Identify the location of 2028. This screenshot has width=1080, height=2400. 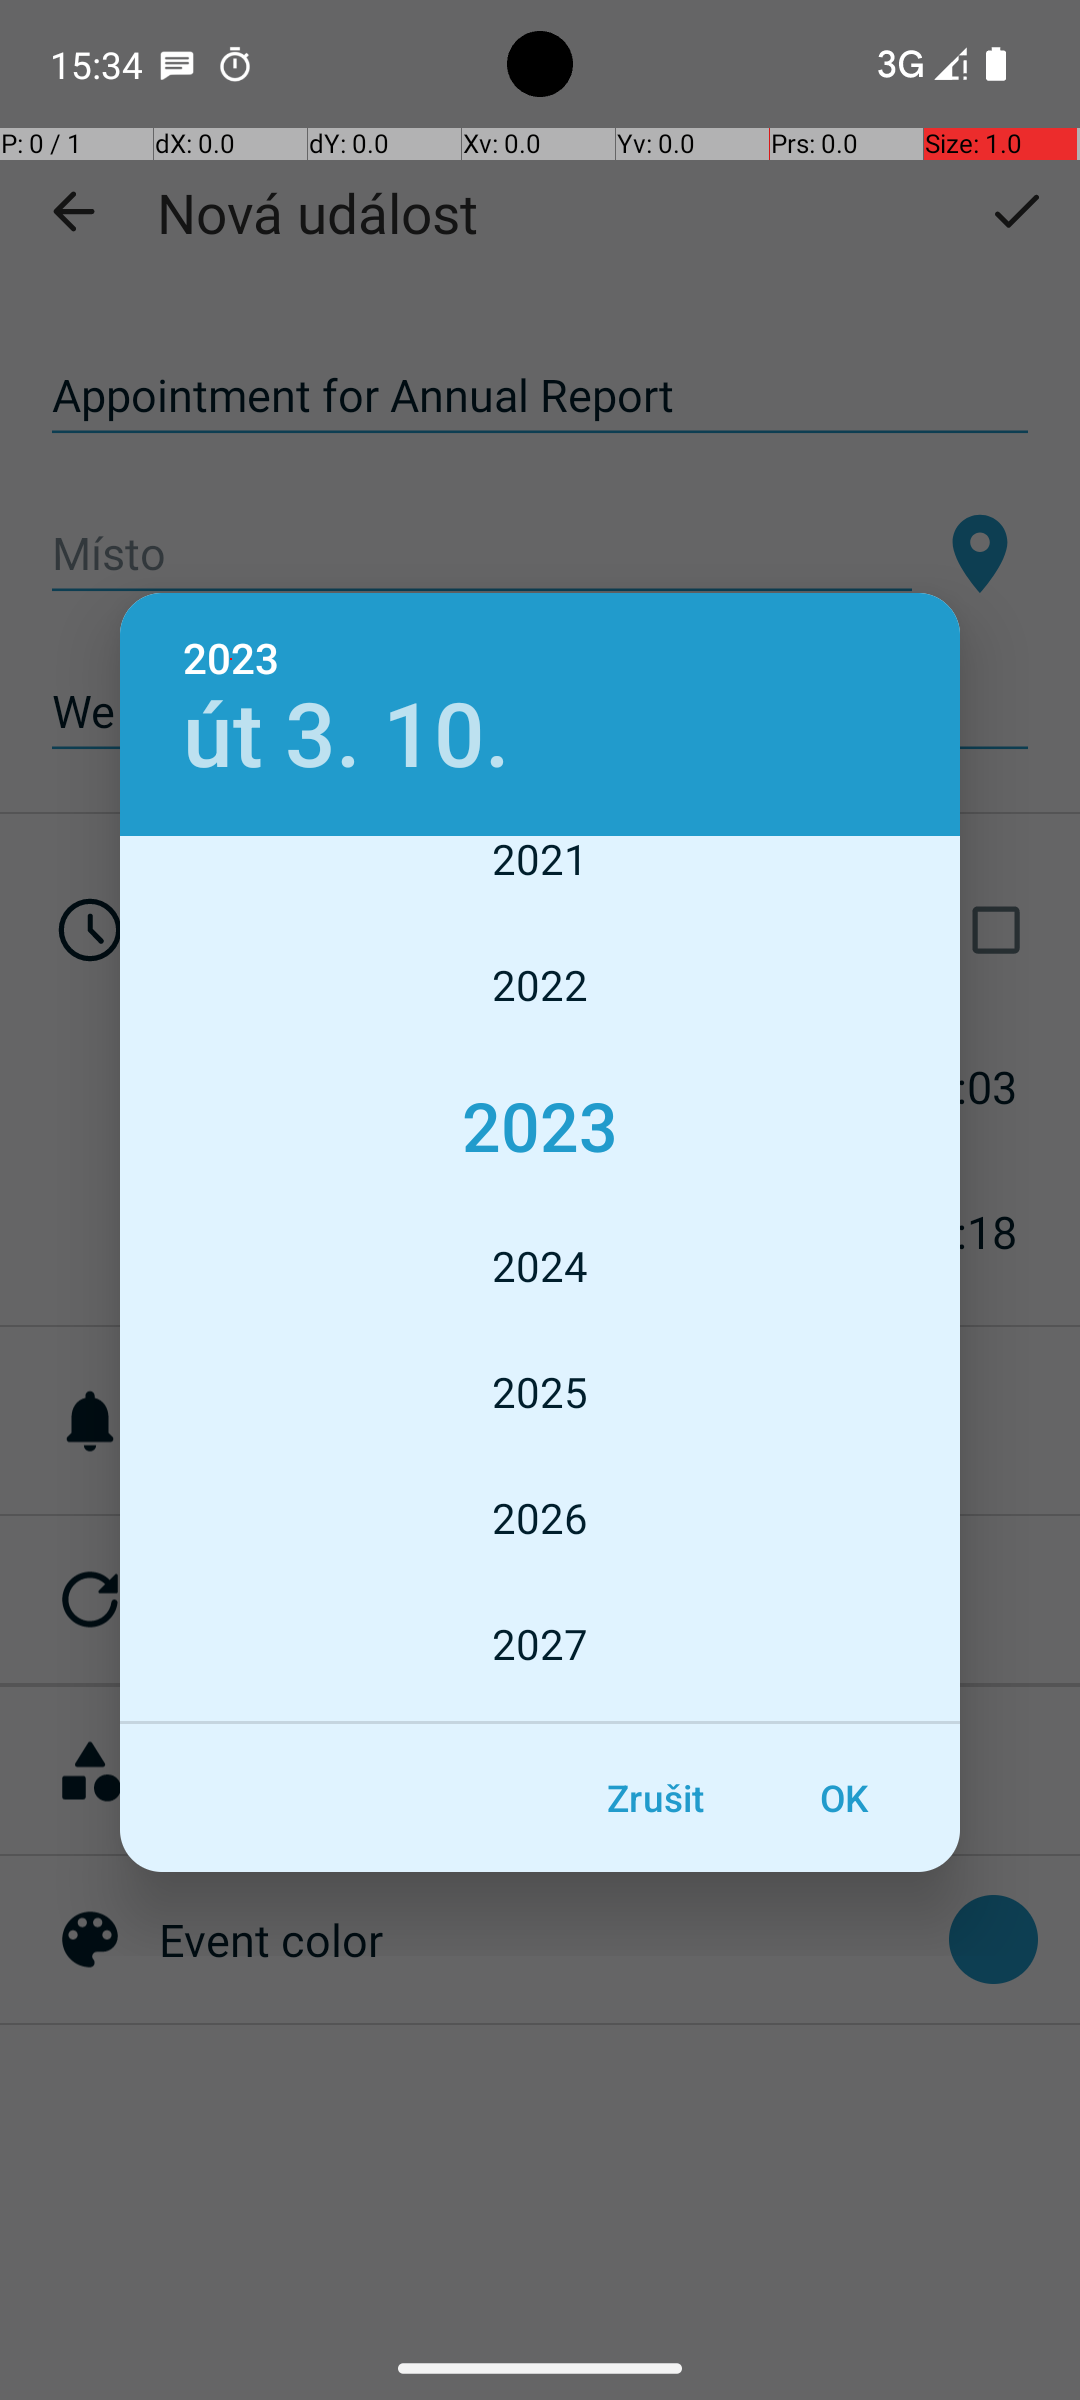
(540, 1716).